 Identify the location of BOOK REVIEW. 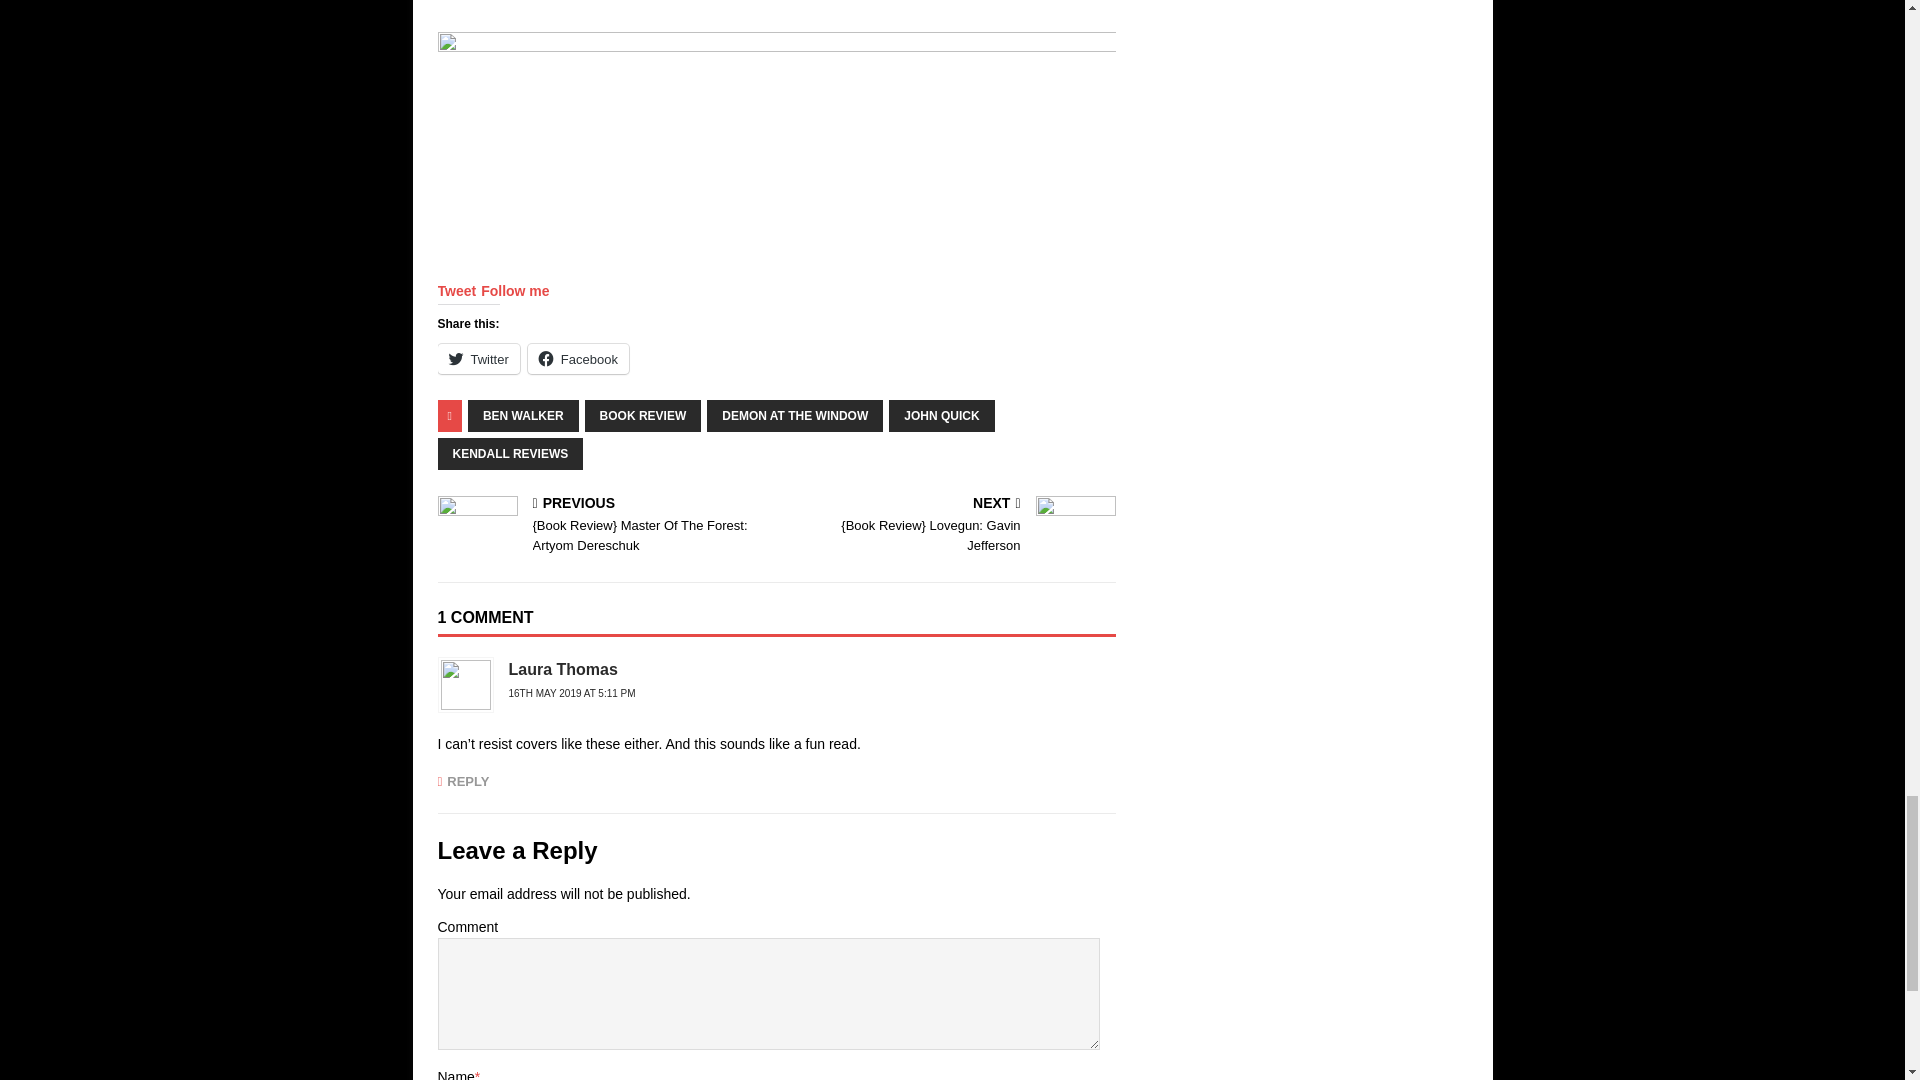
(644, 416).